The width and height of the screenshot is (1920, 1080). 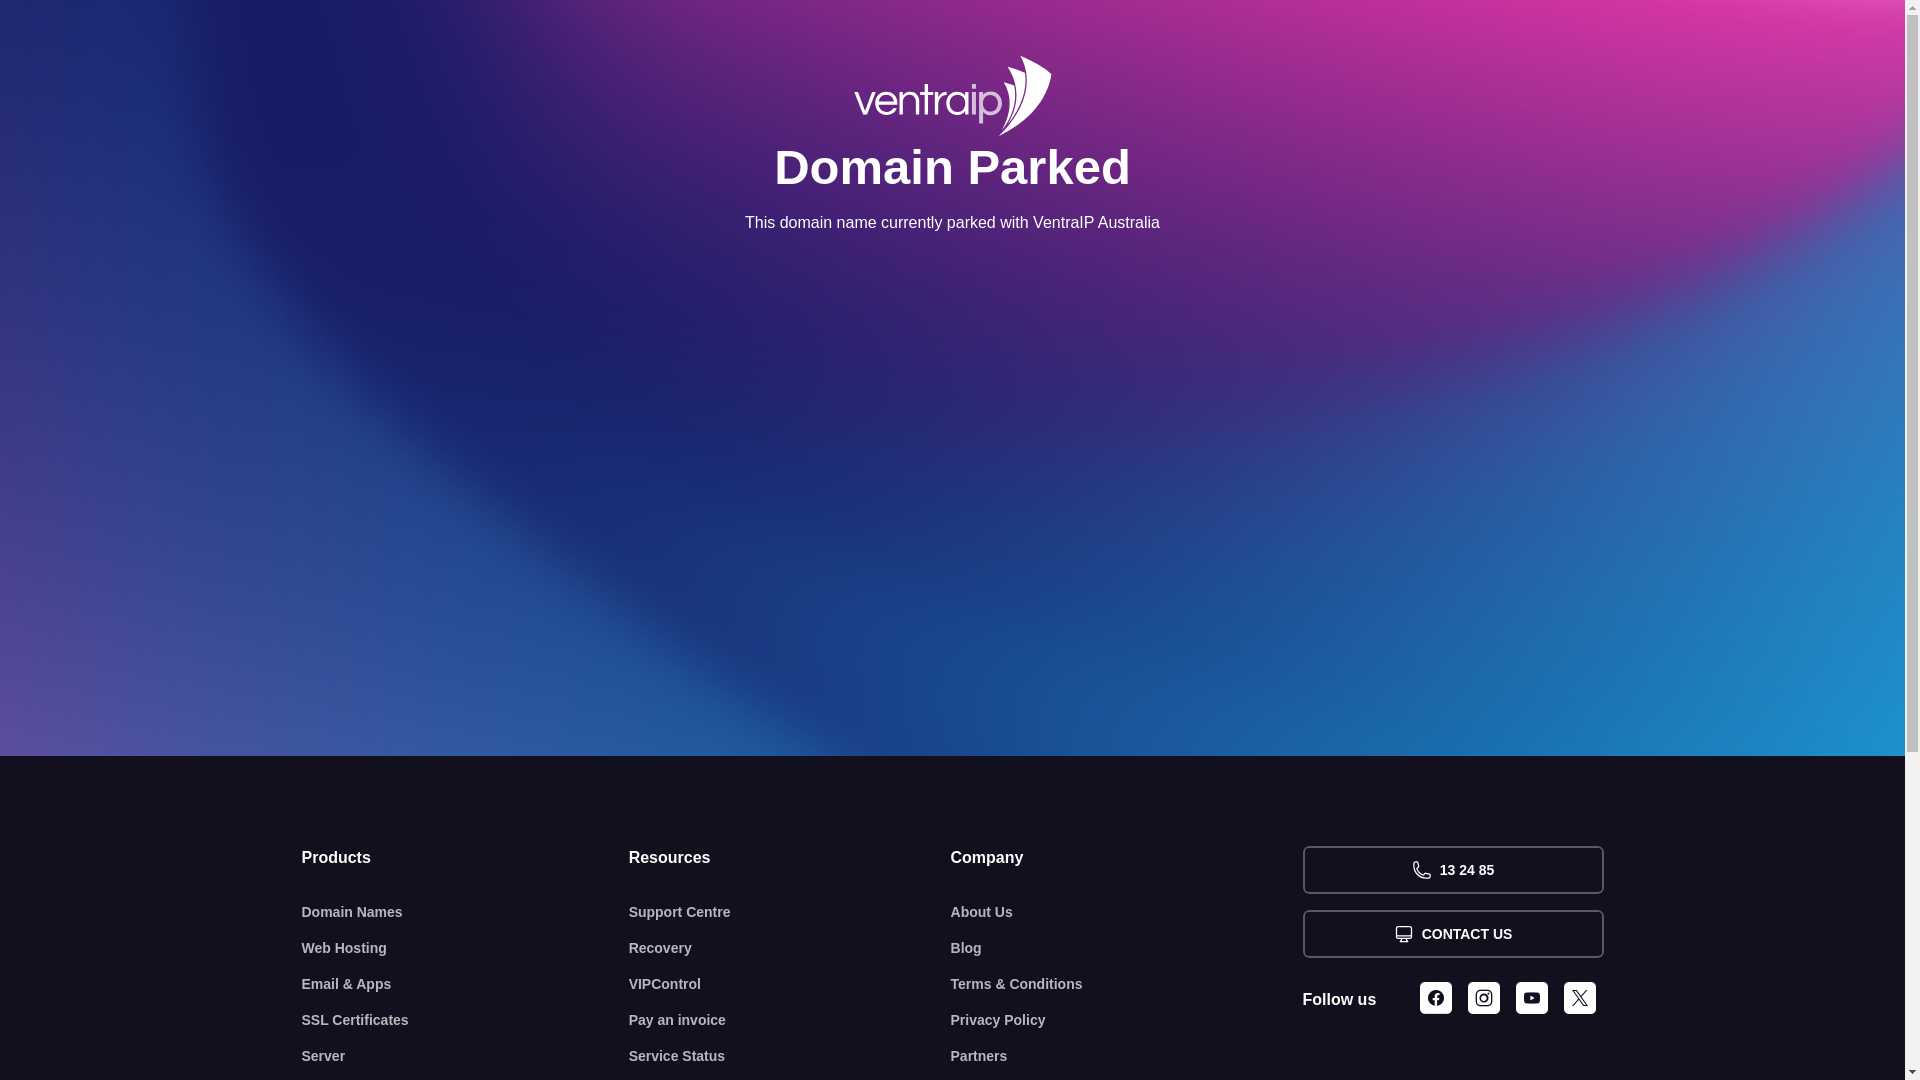 I want to click on Server, so click(x=466, y=1056).